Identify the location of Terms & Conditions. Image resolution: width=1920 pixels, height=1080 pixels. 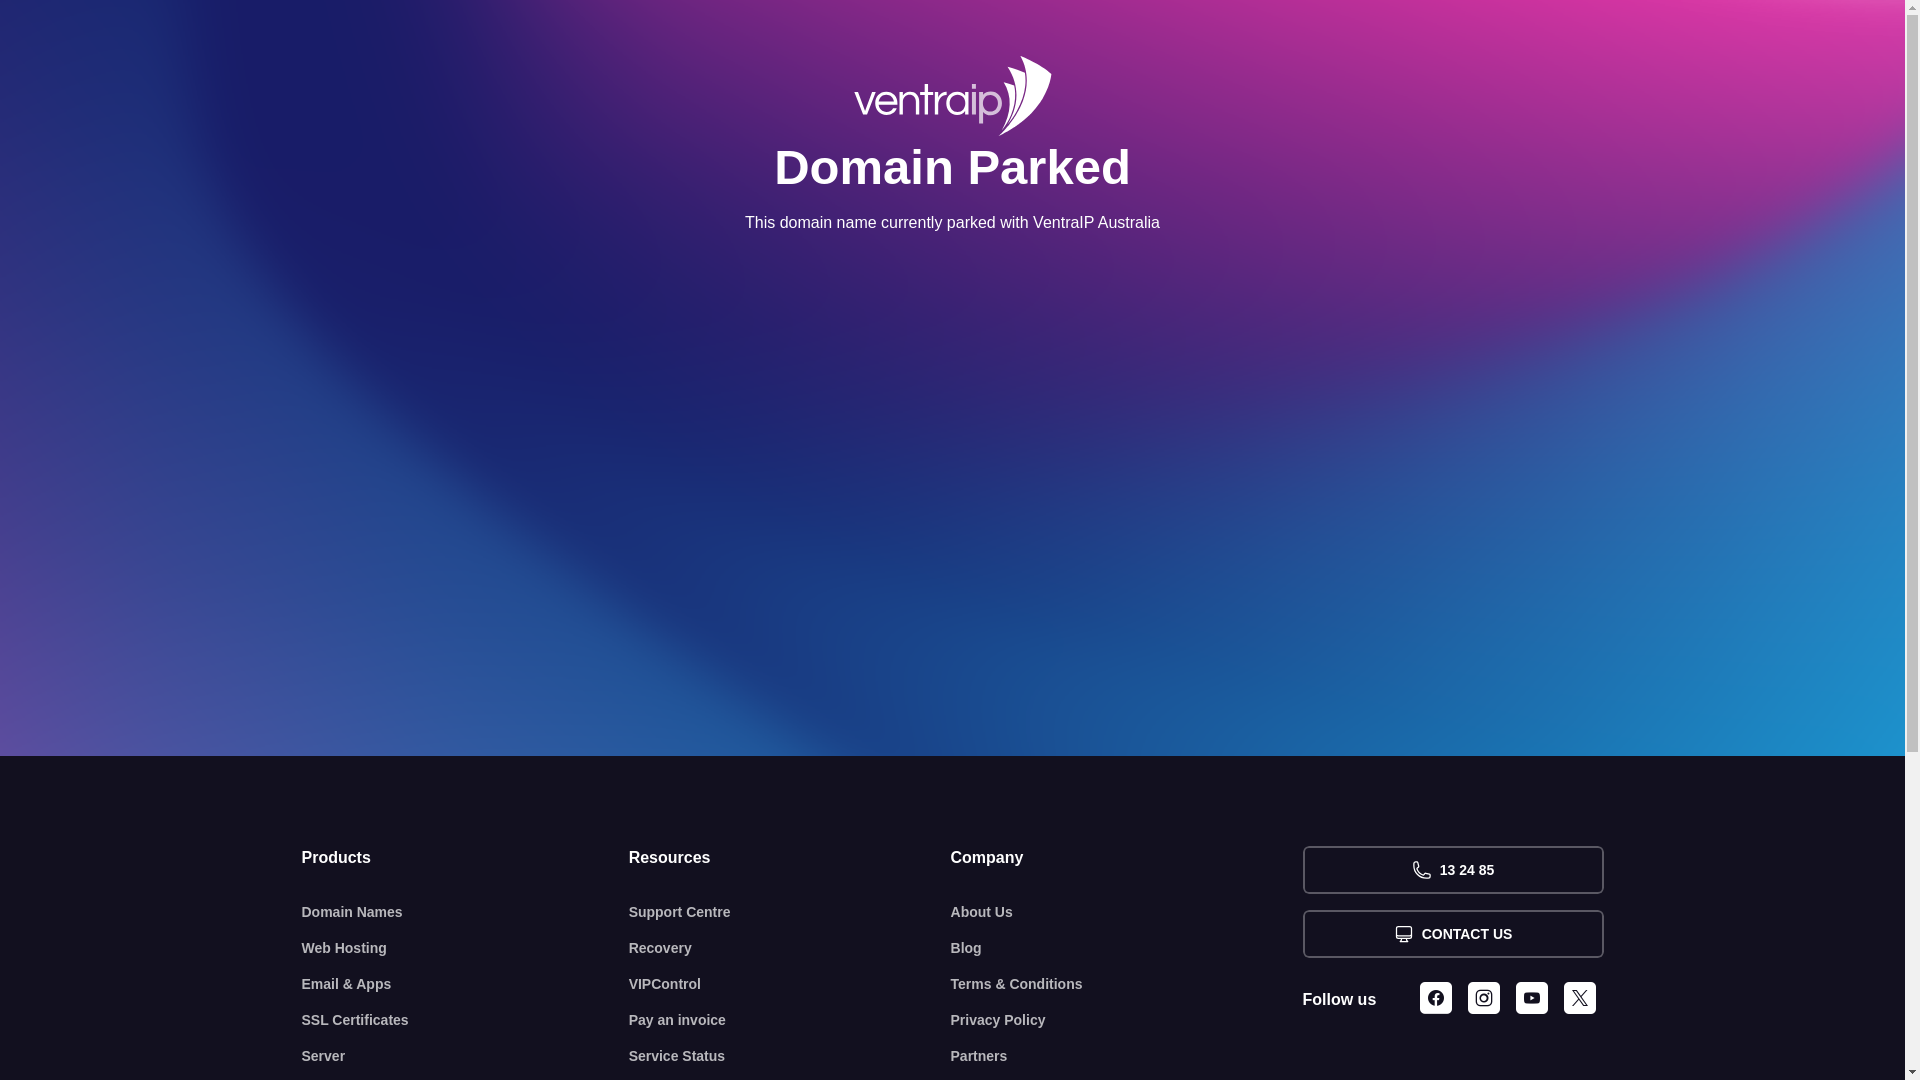
(1127, 984).